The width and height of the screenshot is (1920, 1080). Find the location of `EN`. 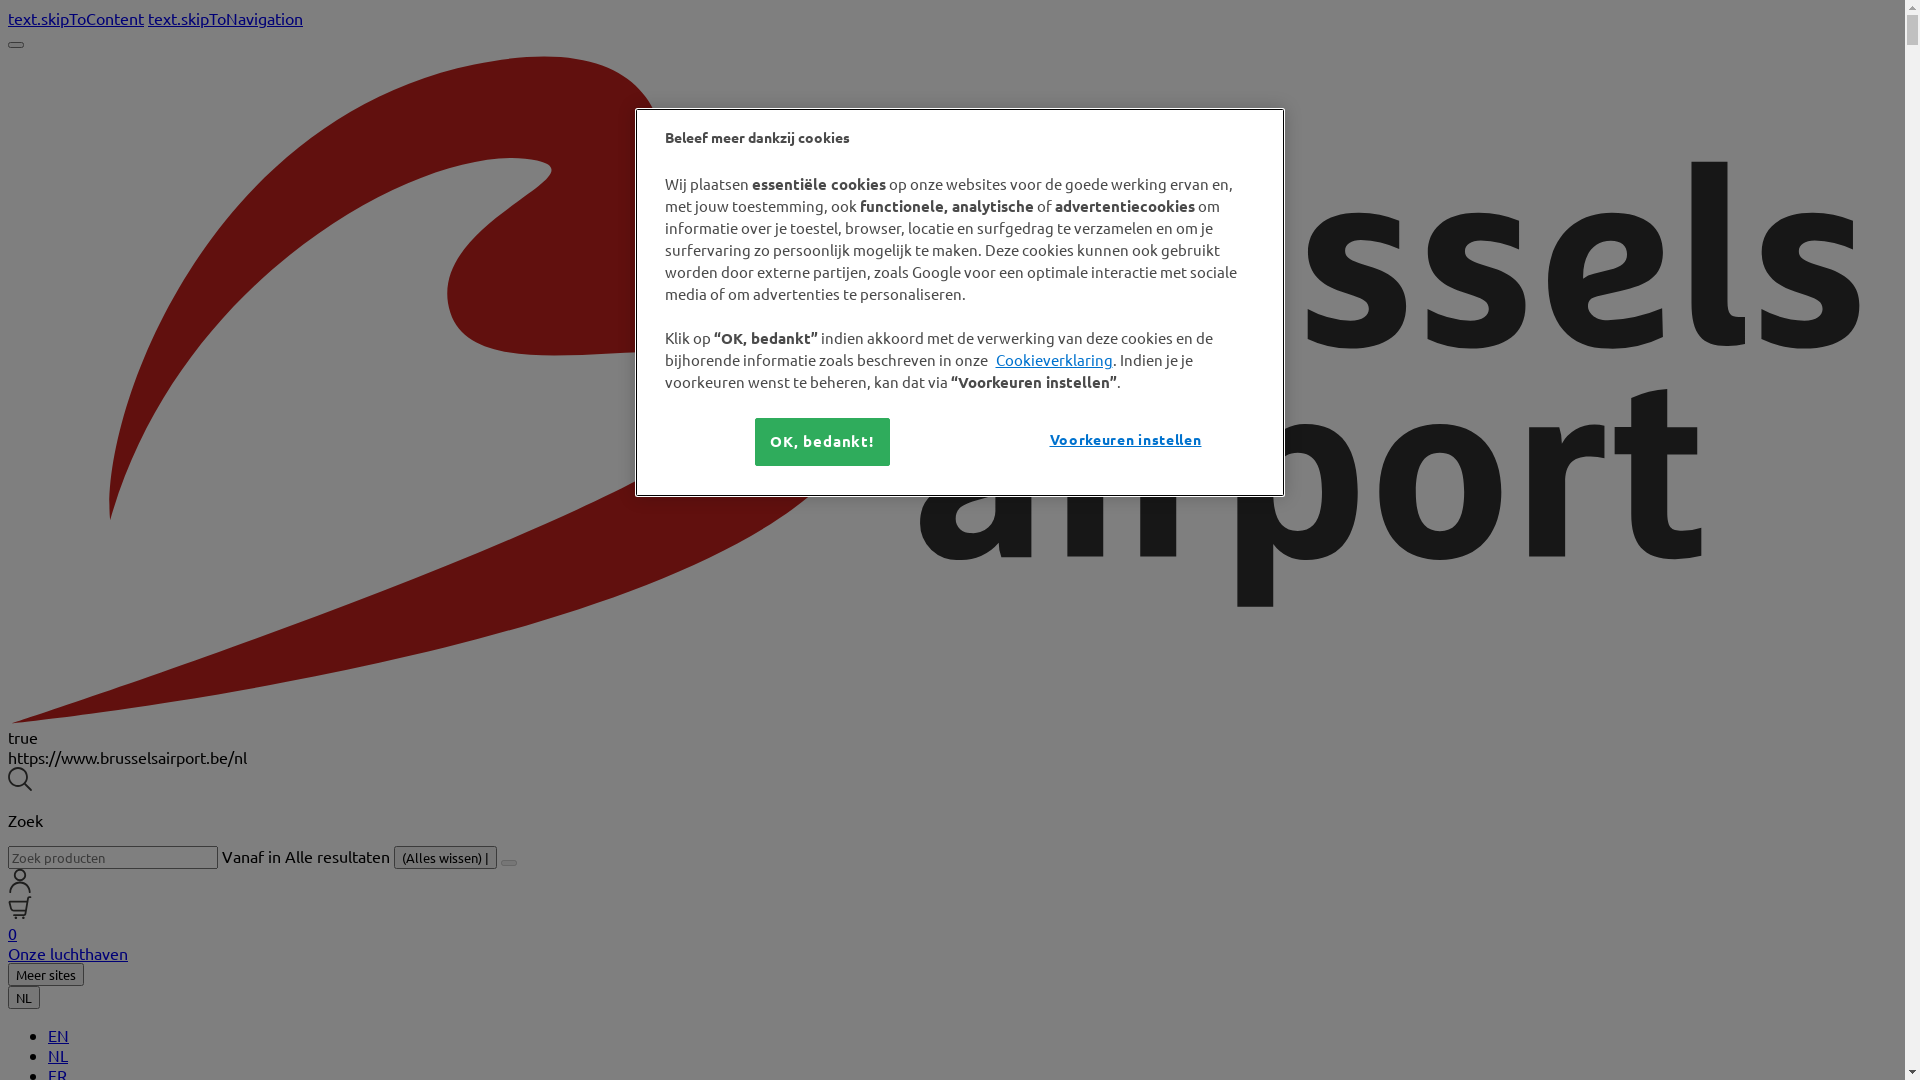

EN is located at coordinates (58, 1035).